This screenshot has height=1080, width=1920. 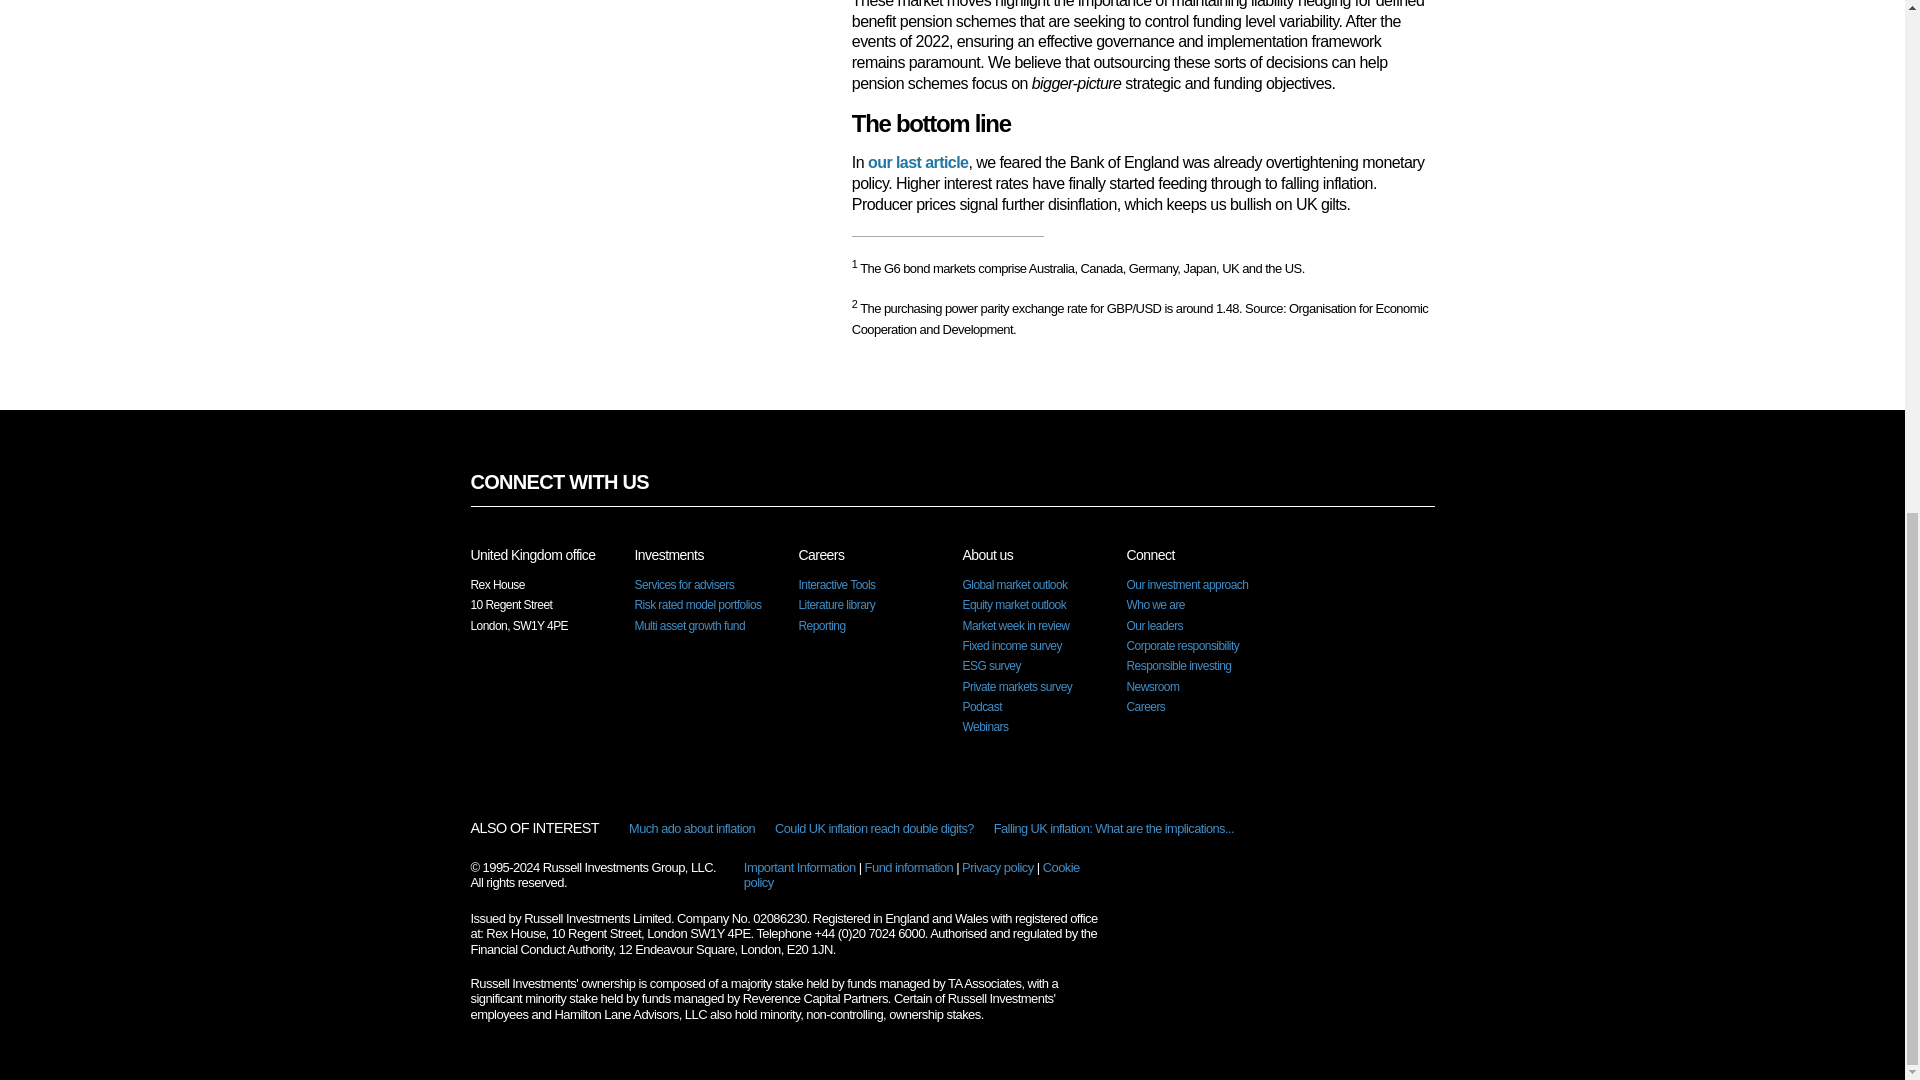 What do you see at coordinates (874, 828) in the screenshot?
I see `Could UK inflation reach double digits?` at bounding box center [874, 828].